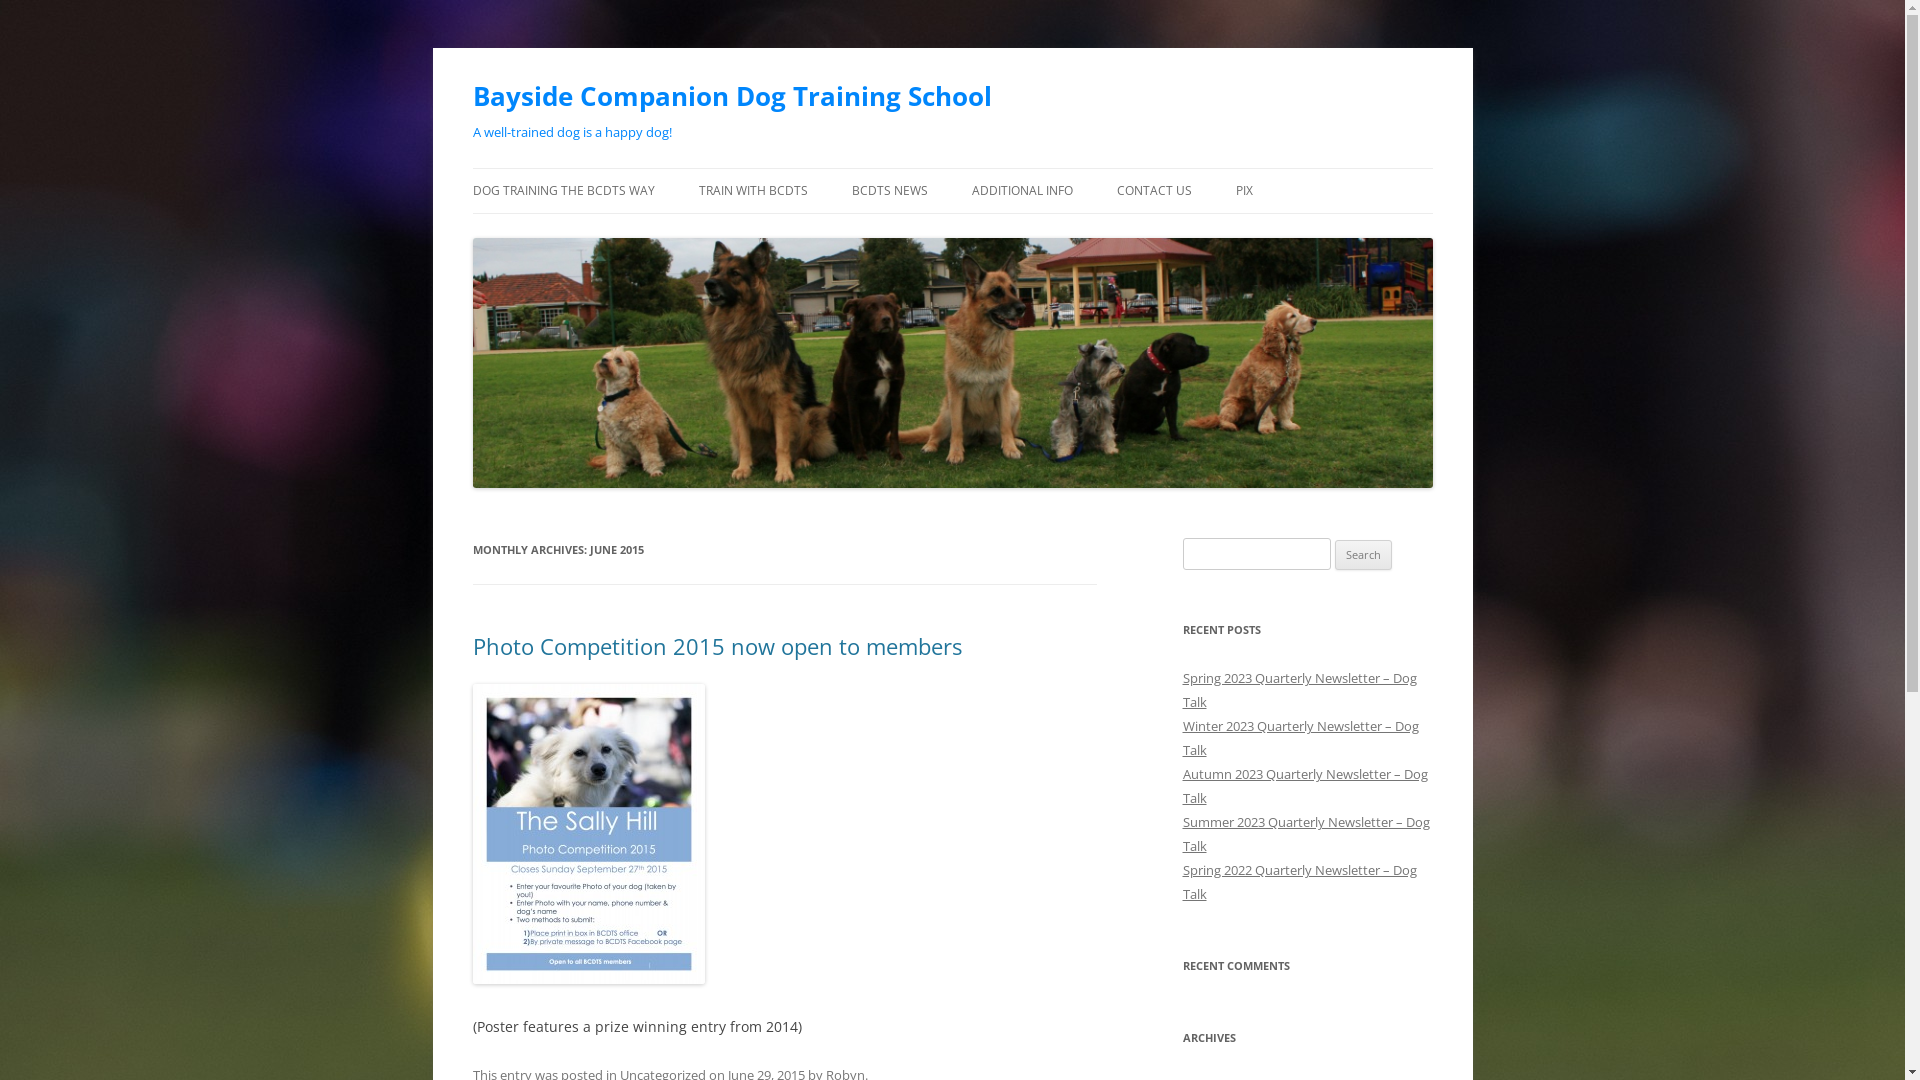 This screenshot has width=1920, height=1080. What do you see at coordinates (1072, 234) in the screenshot?
I see `KEY DATES` at bounding box center [1072, 234].